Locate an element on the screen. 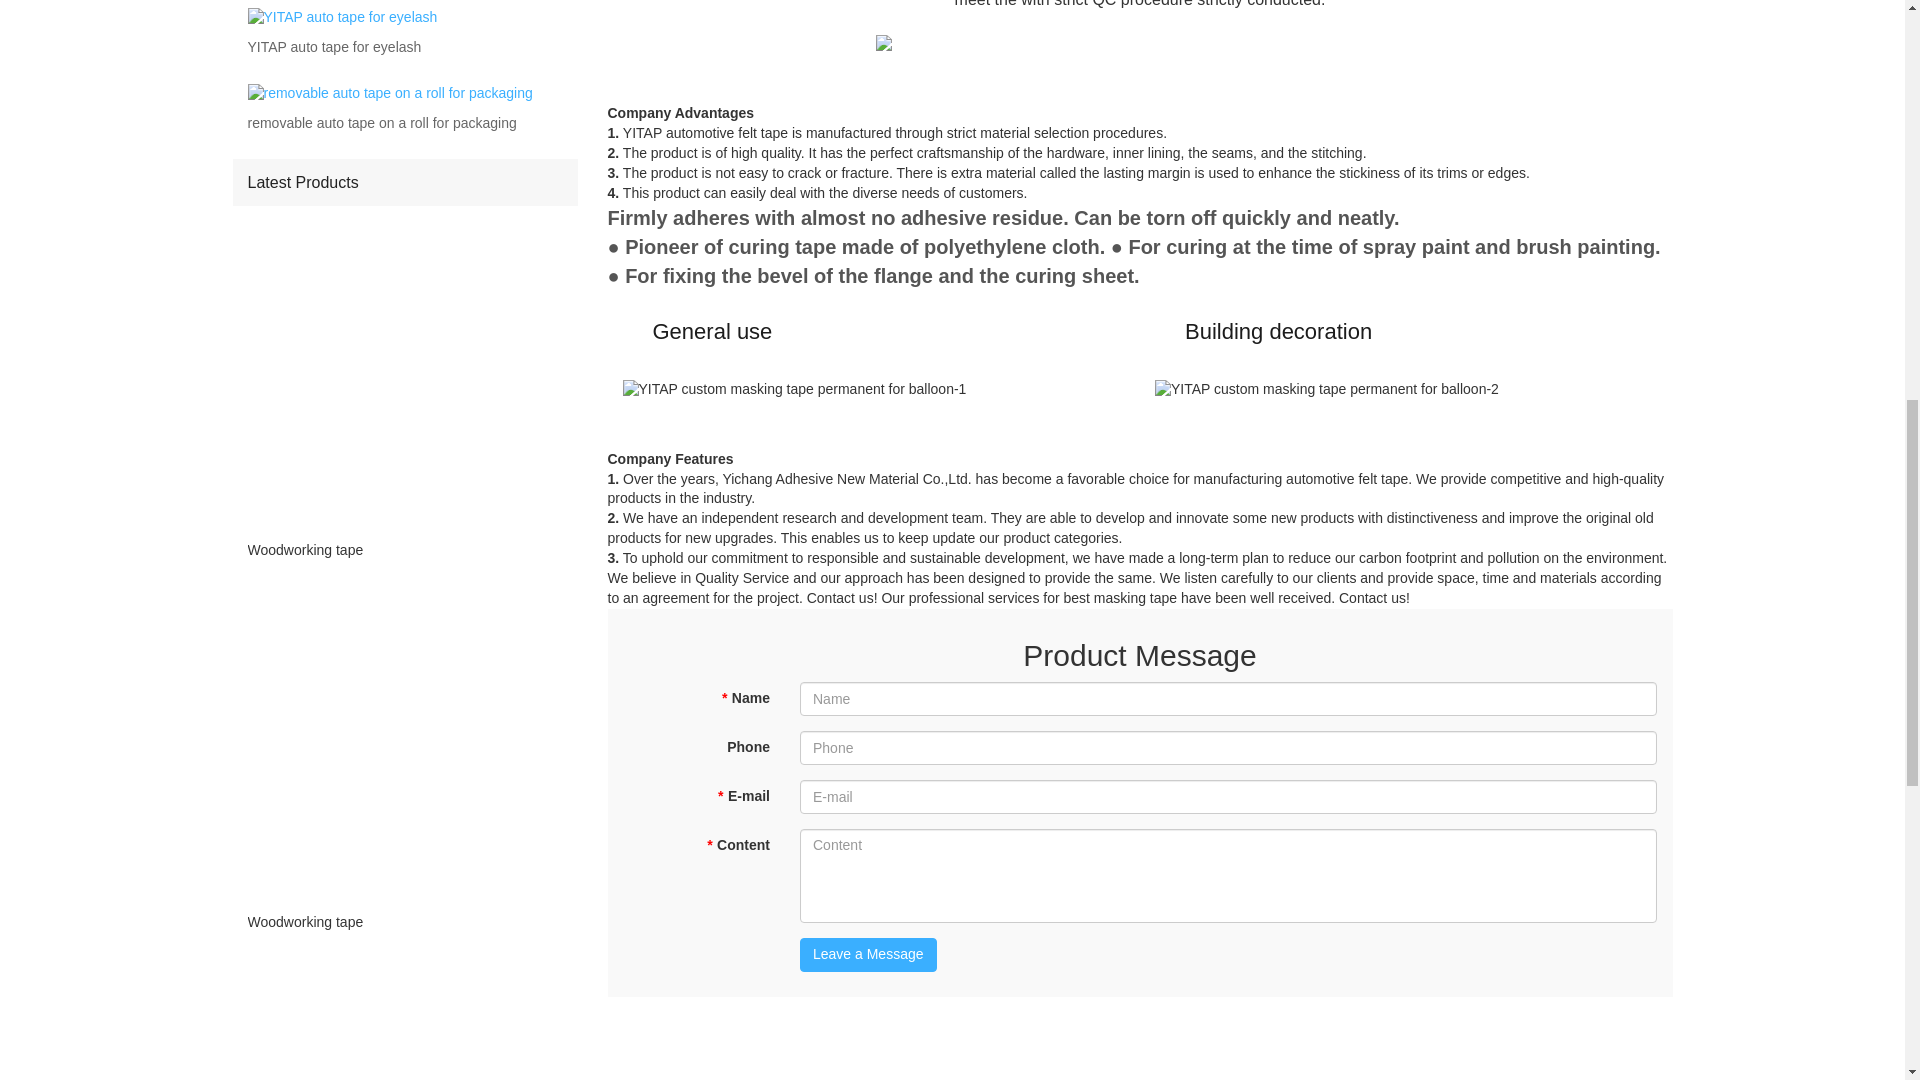 This screenshot has width=1920, height=1080. Woodworking tape is located at coordinates (404, 922).